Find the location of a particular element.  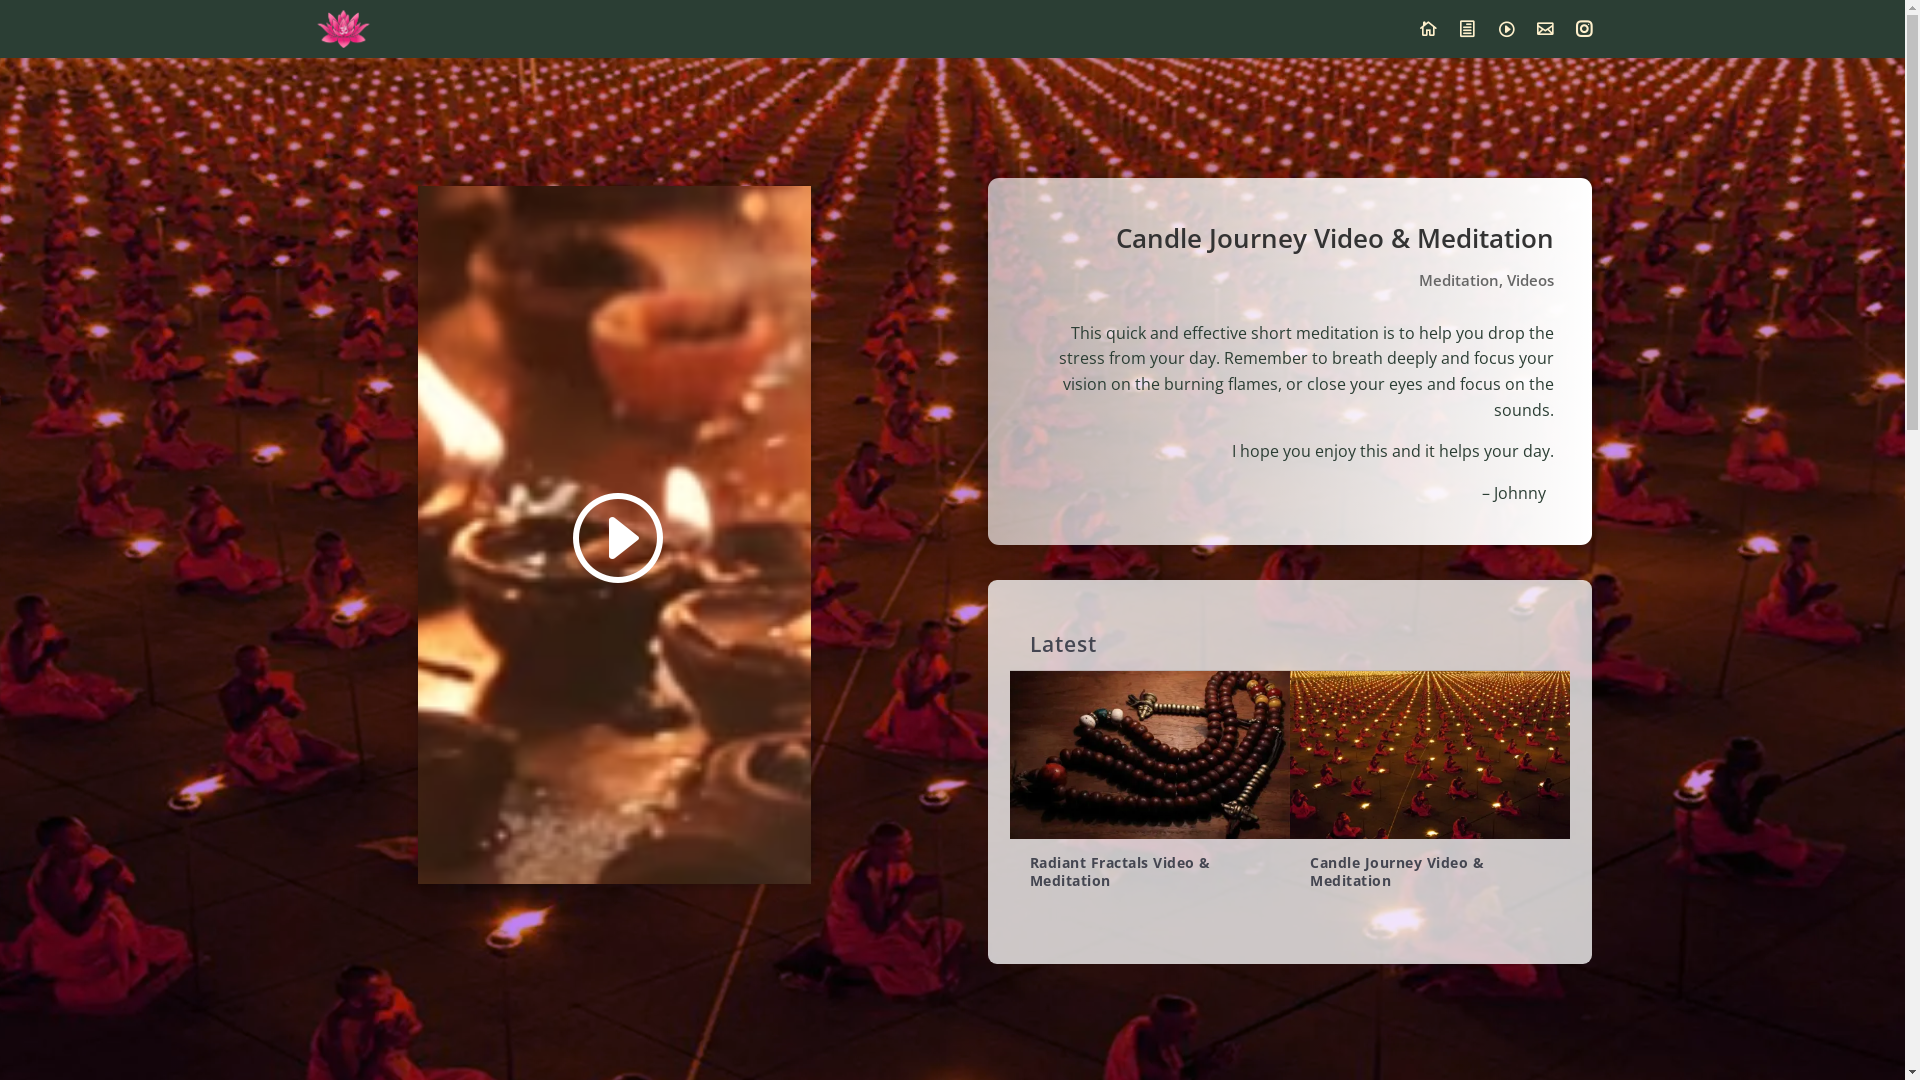

Candle Journey Video & Meditation is located at coordinates (1430, 755).